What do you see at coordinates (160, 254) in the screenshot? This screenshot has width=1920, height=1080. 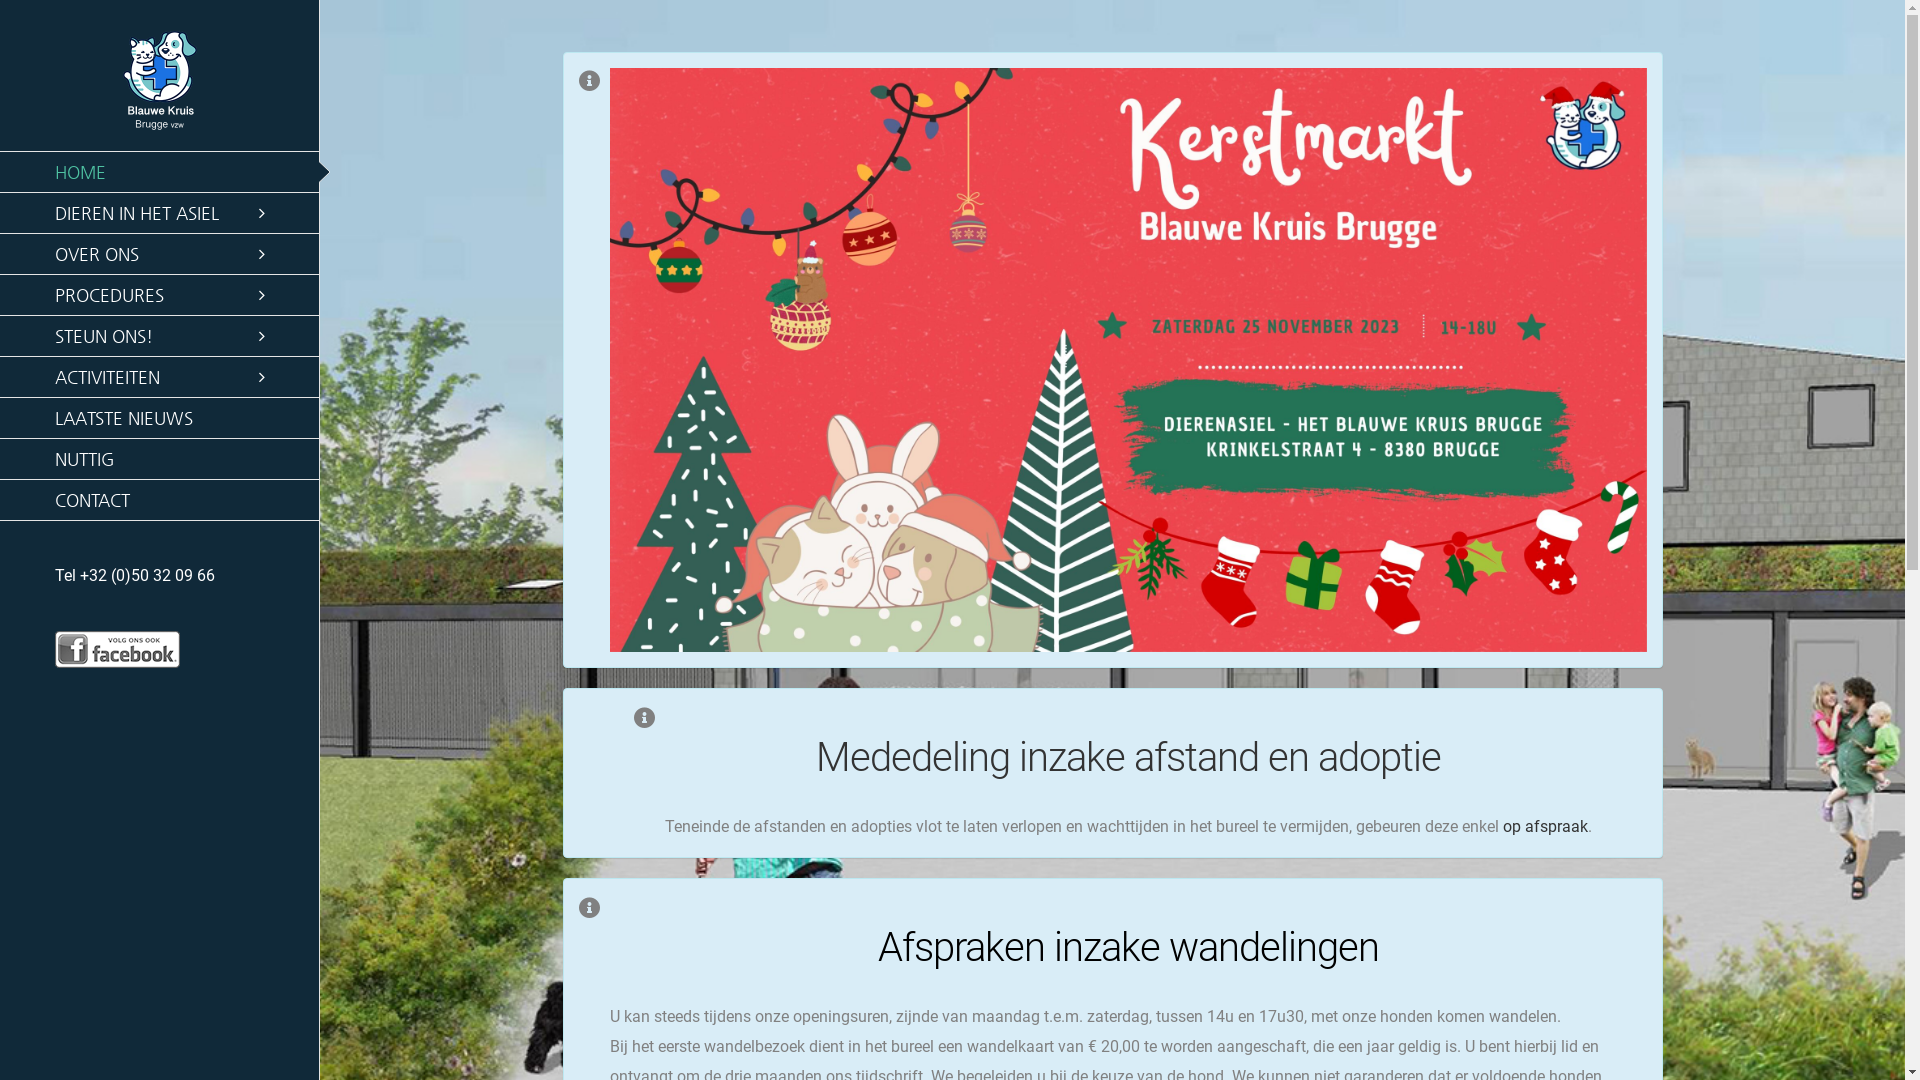 I see `OVER ONS` at bounding box center [160, 254].